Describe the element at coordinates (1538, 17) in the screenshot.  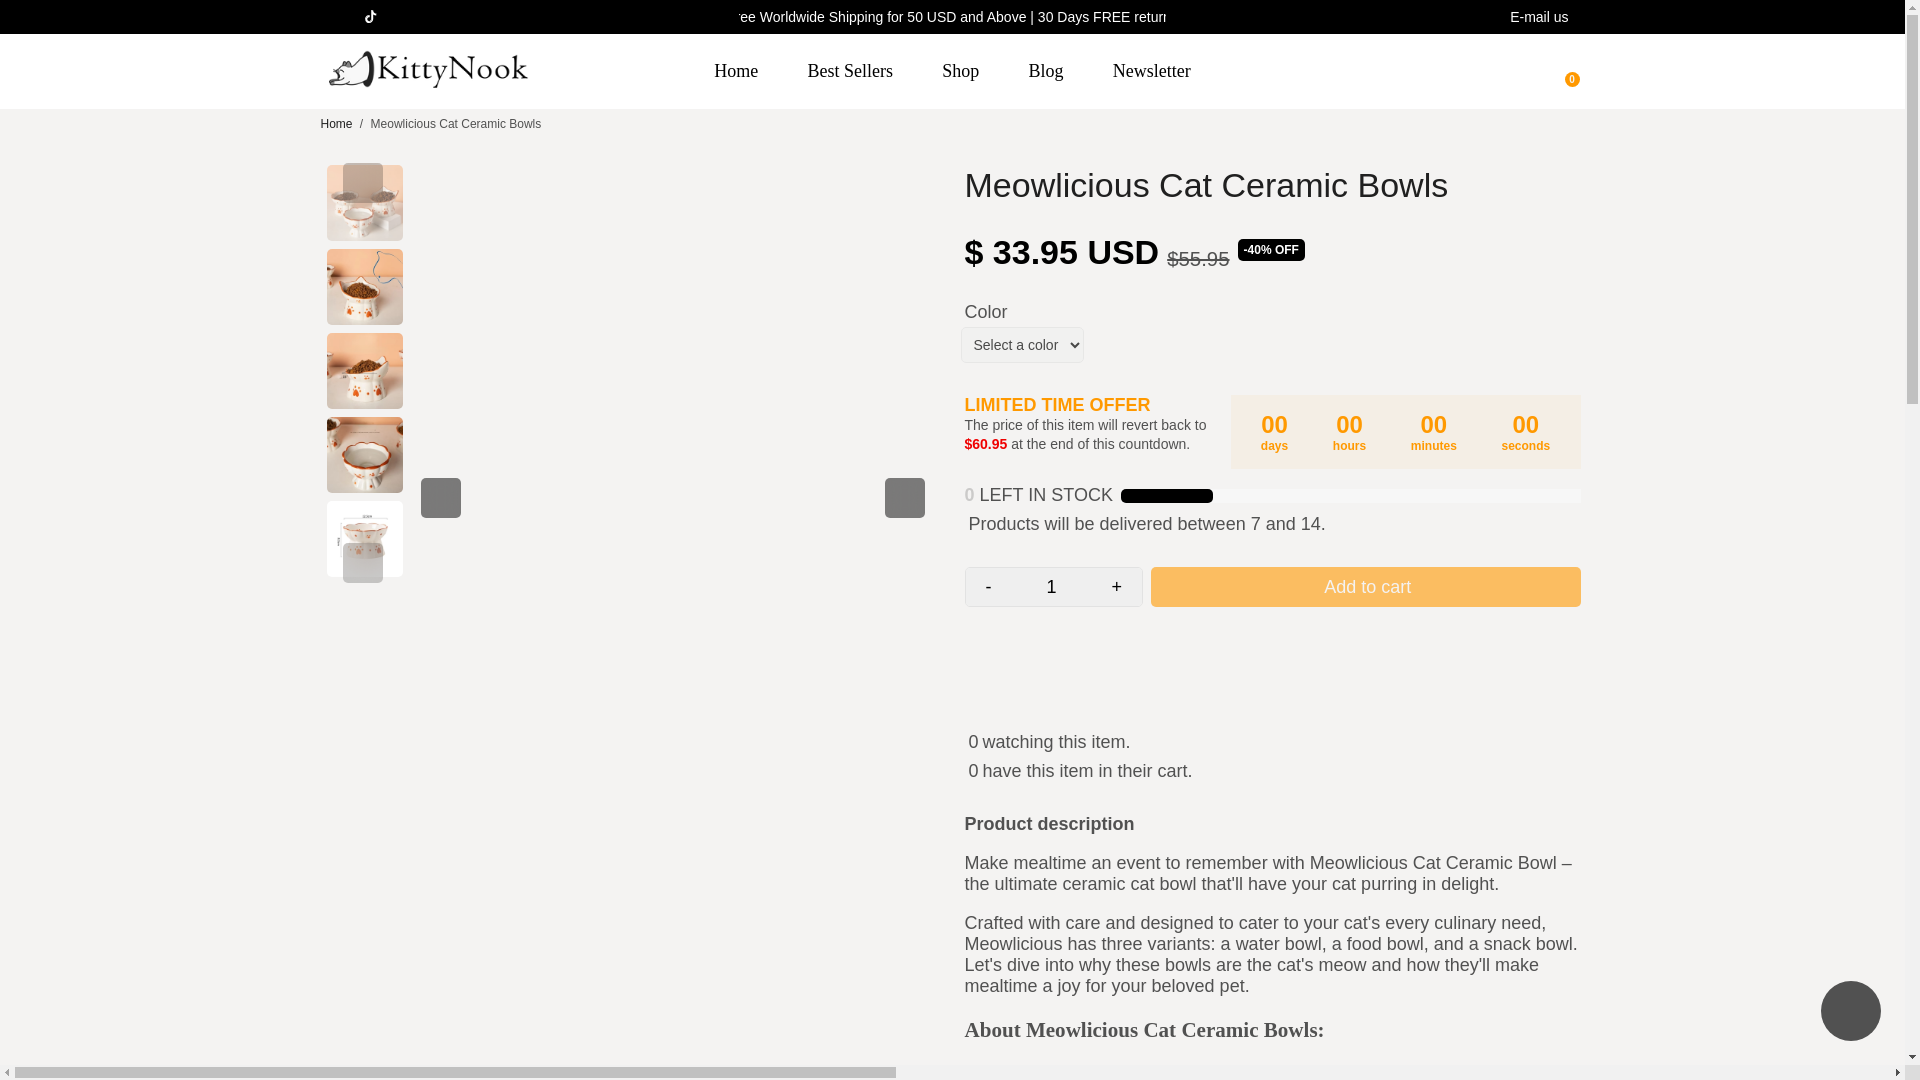
I see `E-mail us` at that location.